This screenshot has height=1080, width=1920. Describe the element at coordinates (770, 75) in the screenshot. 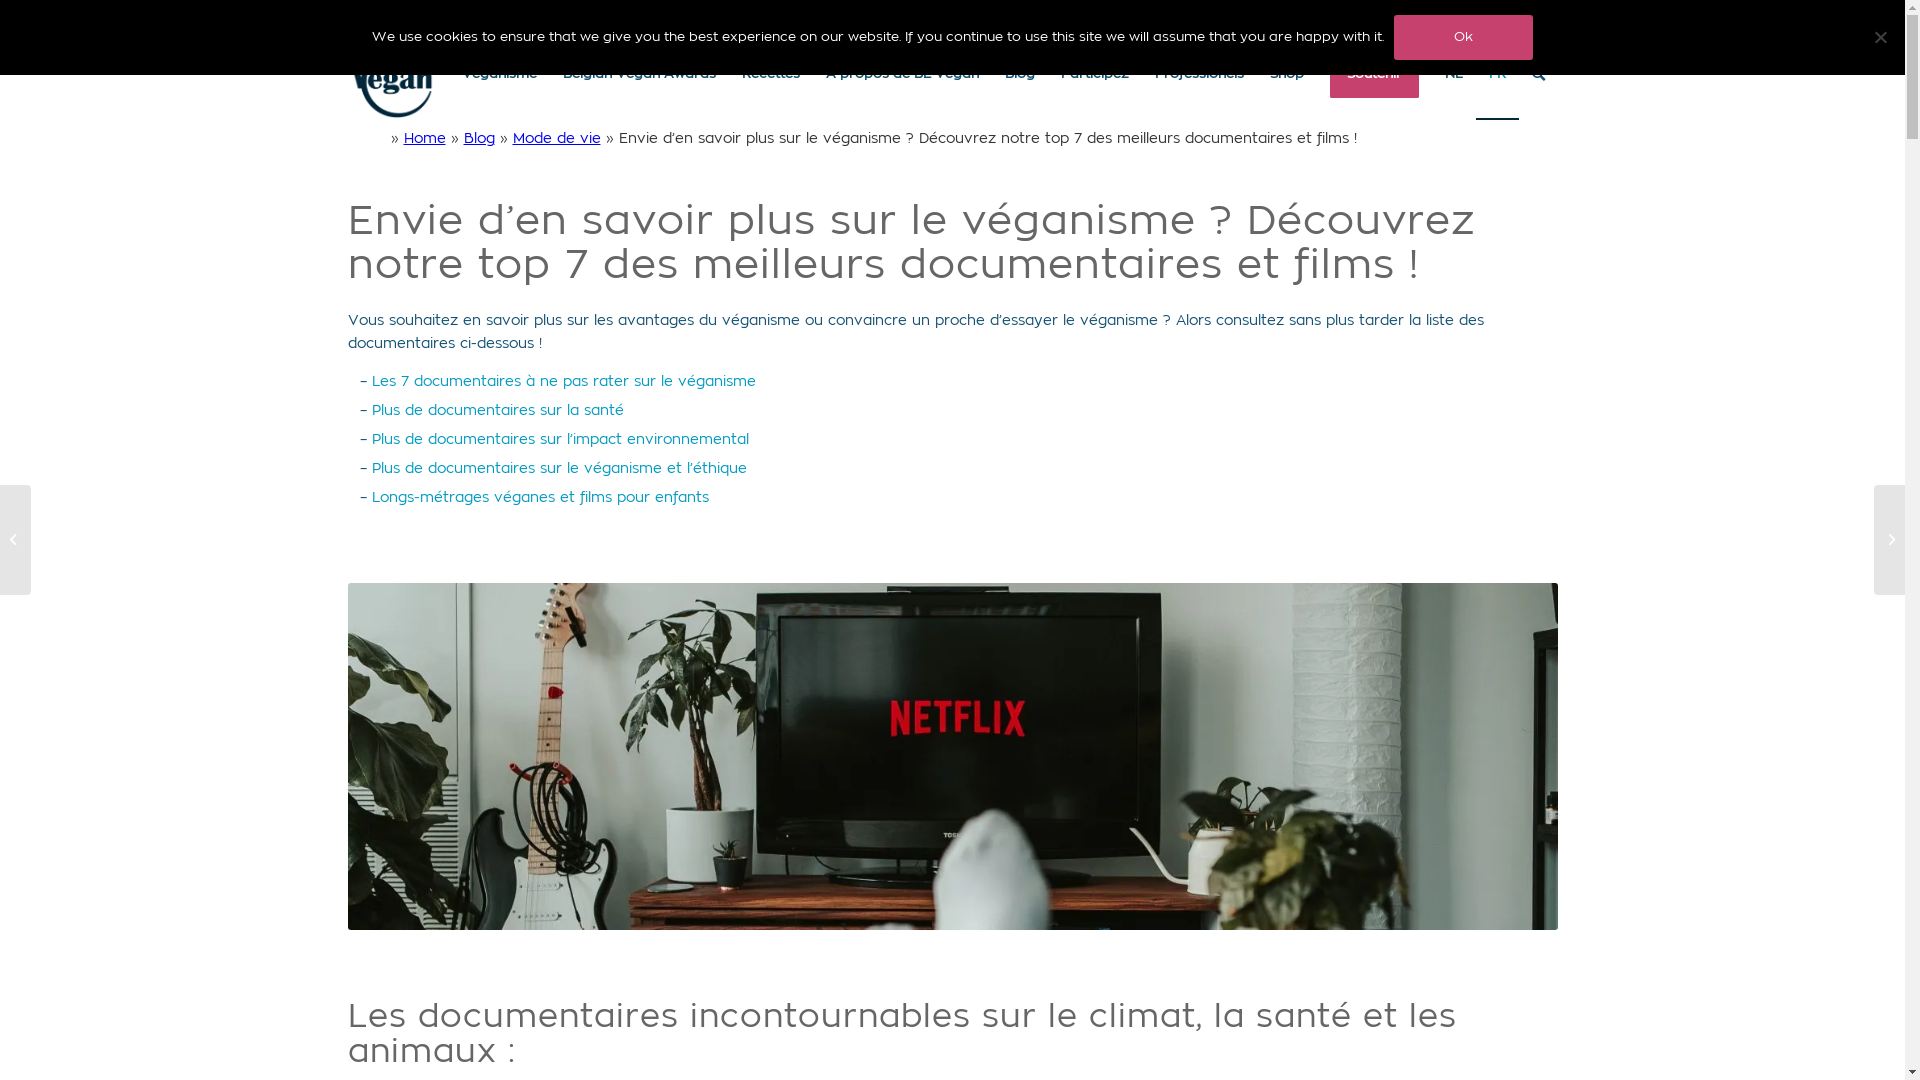

I see `Recettes` at that location.